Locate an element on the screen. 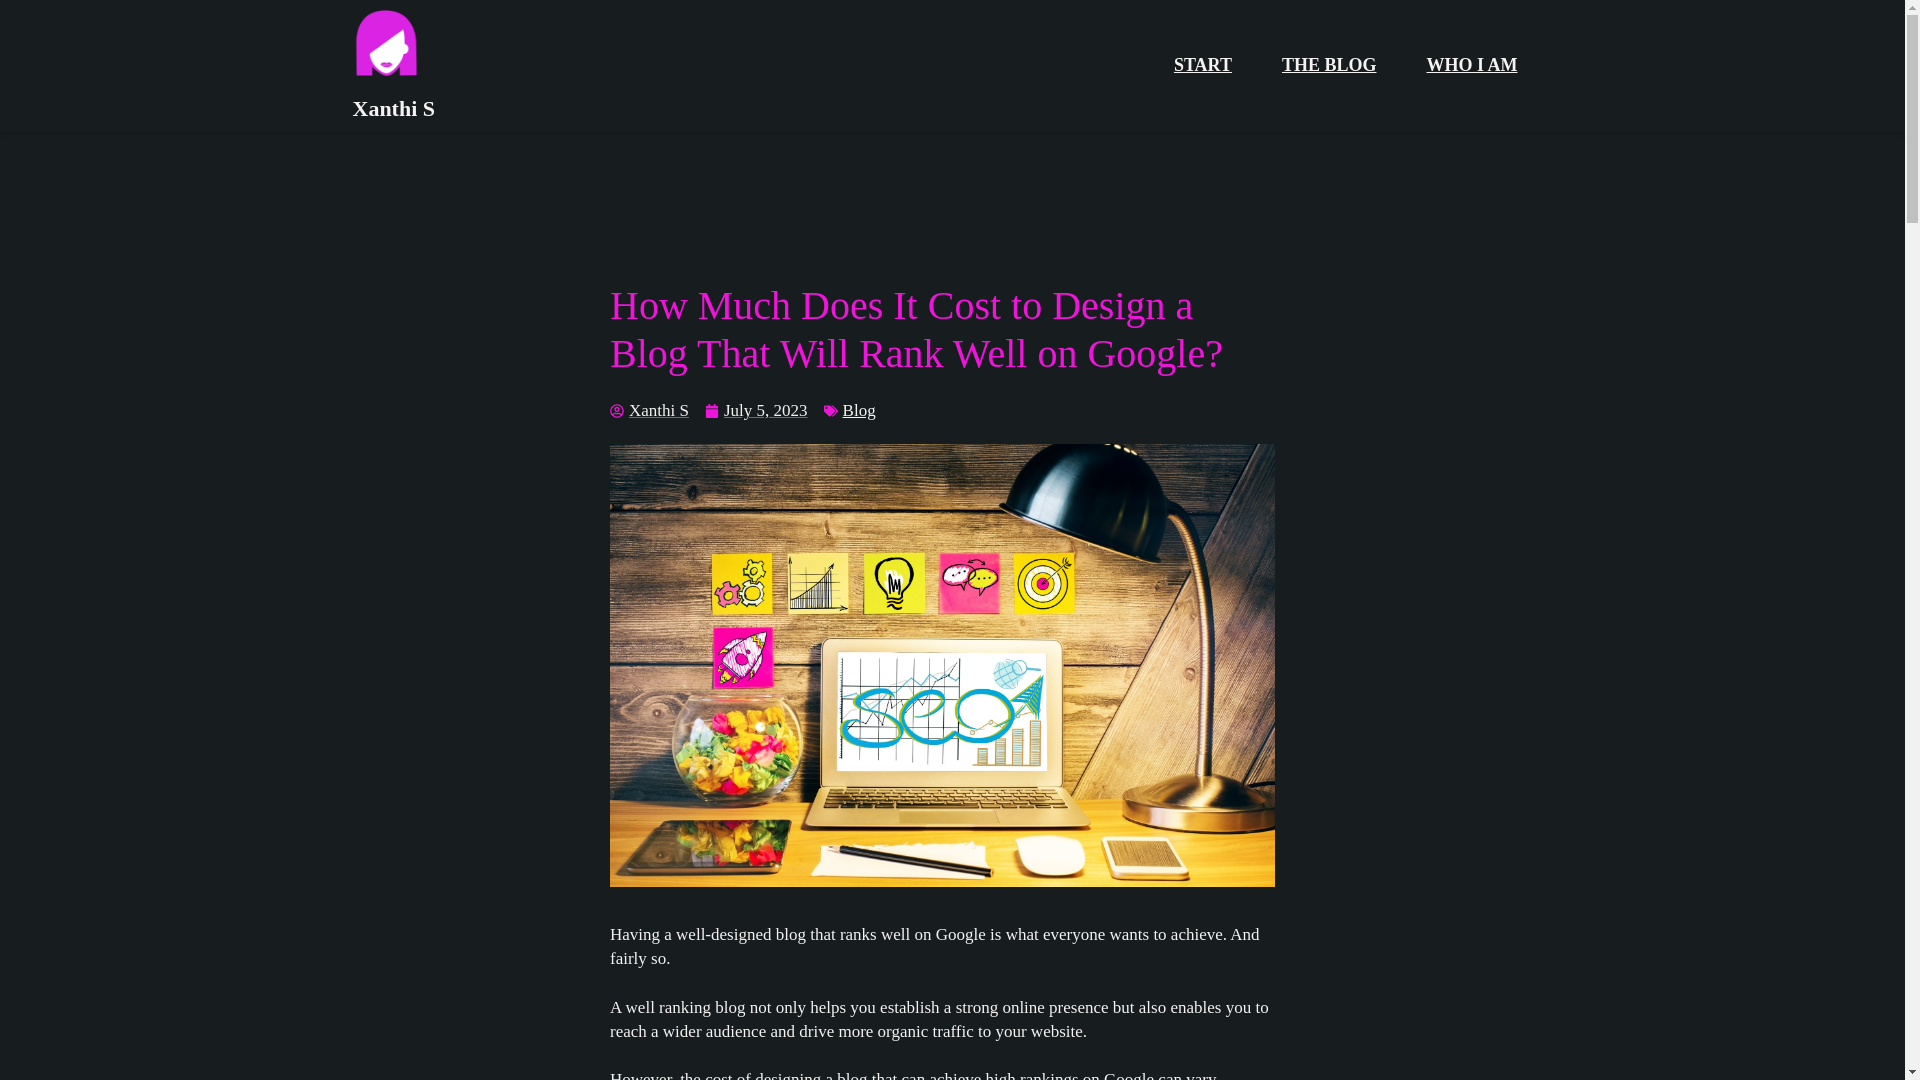 The image size is (1920, 1080). WHO I AM is located at coordinates (1471, 66).